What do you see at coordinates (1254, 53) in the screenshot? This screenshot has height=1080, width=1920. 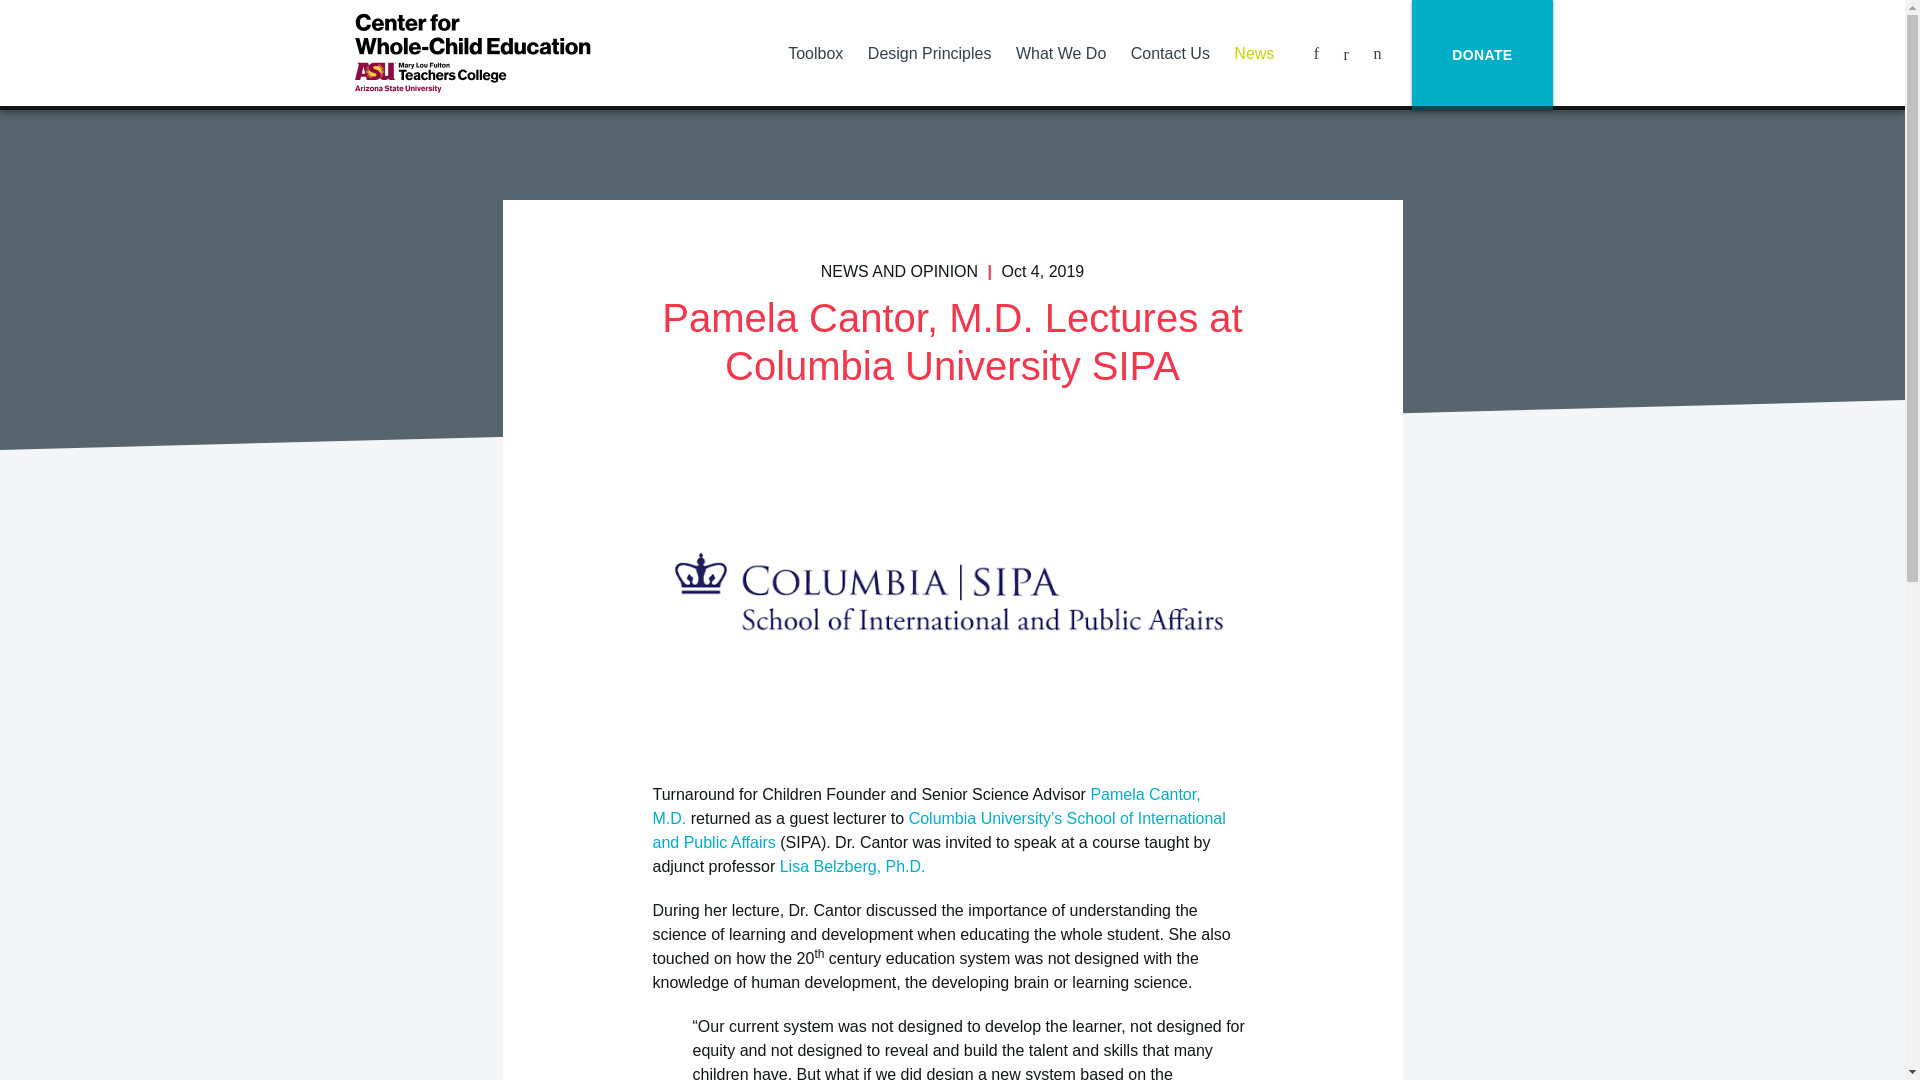 I see `News` at bounding box center [1254, 53].